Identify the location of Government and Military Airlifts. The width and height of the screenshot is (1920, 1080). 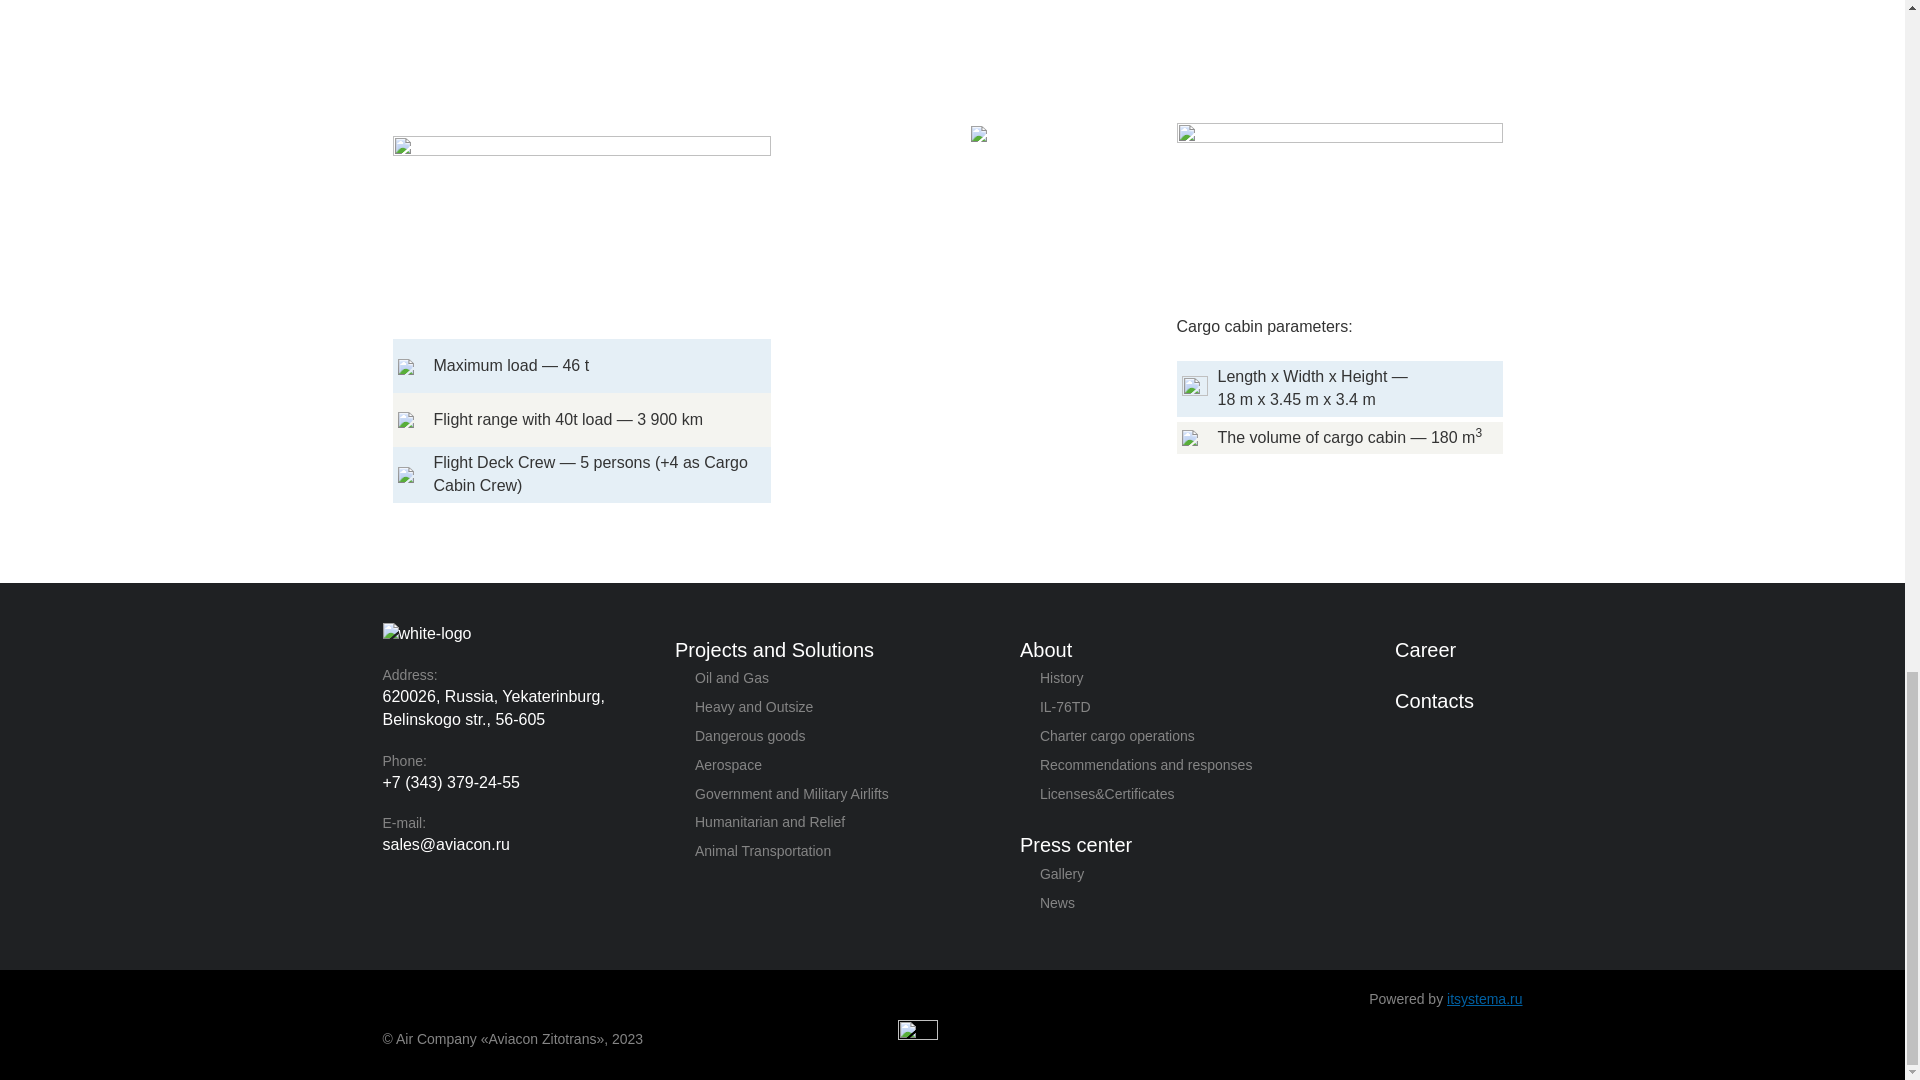
(792, 794).